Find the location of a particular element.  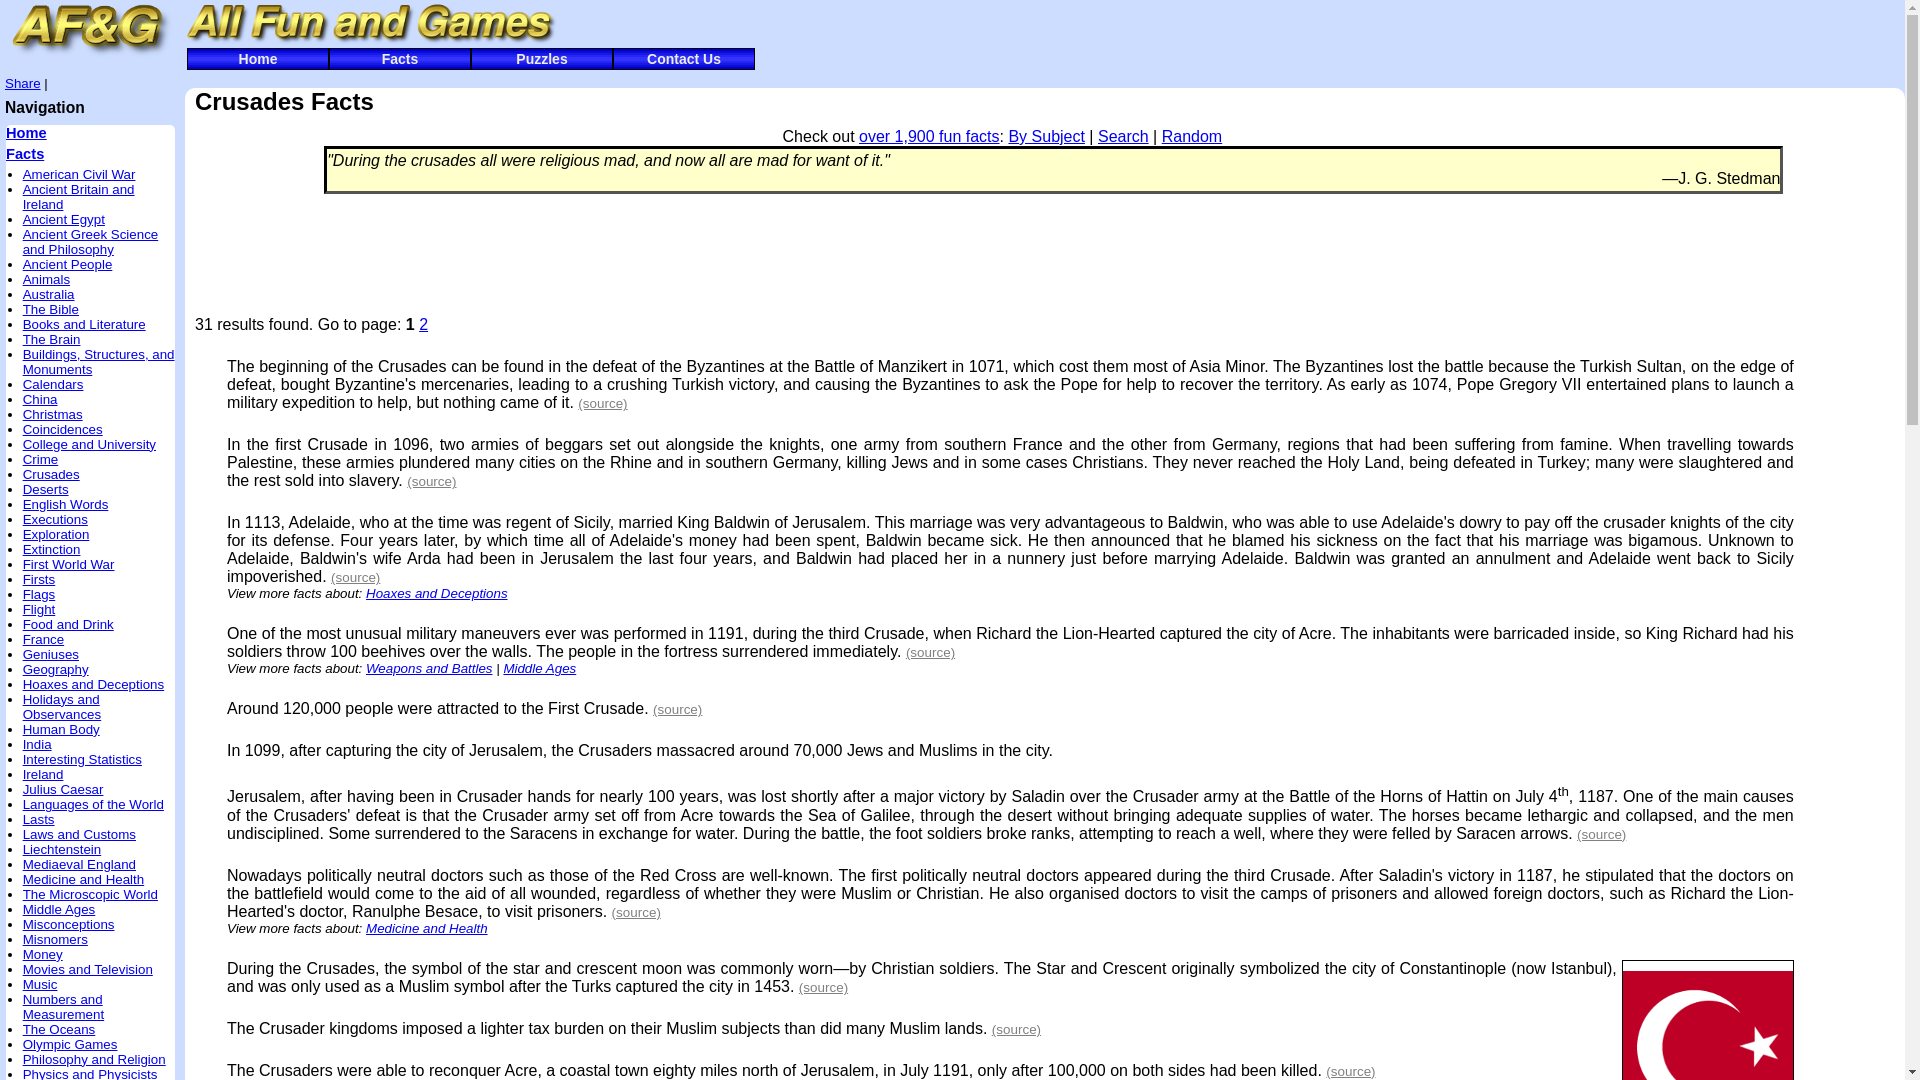

Ancient People is located at coordinates (68, 264).